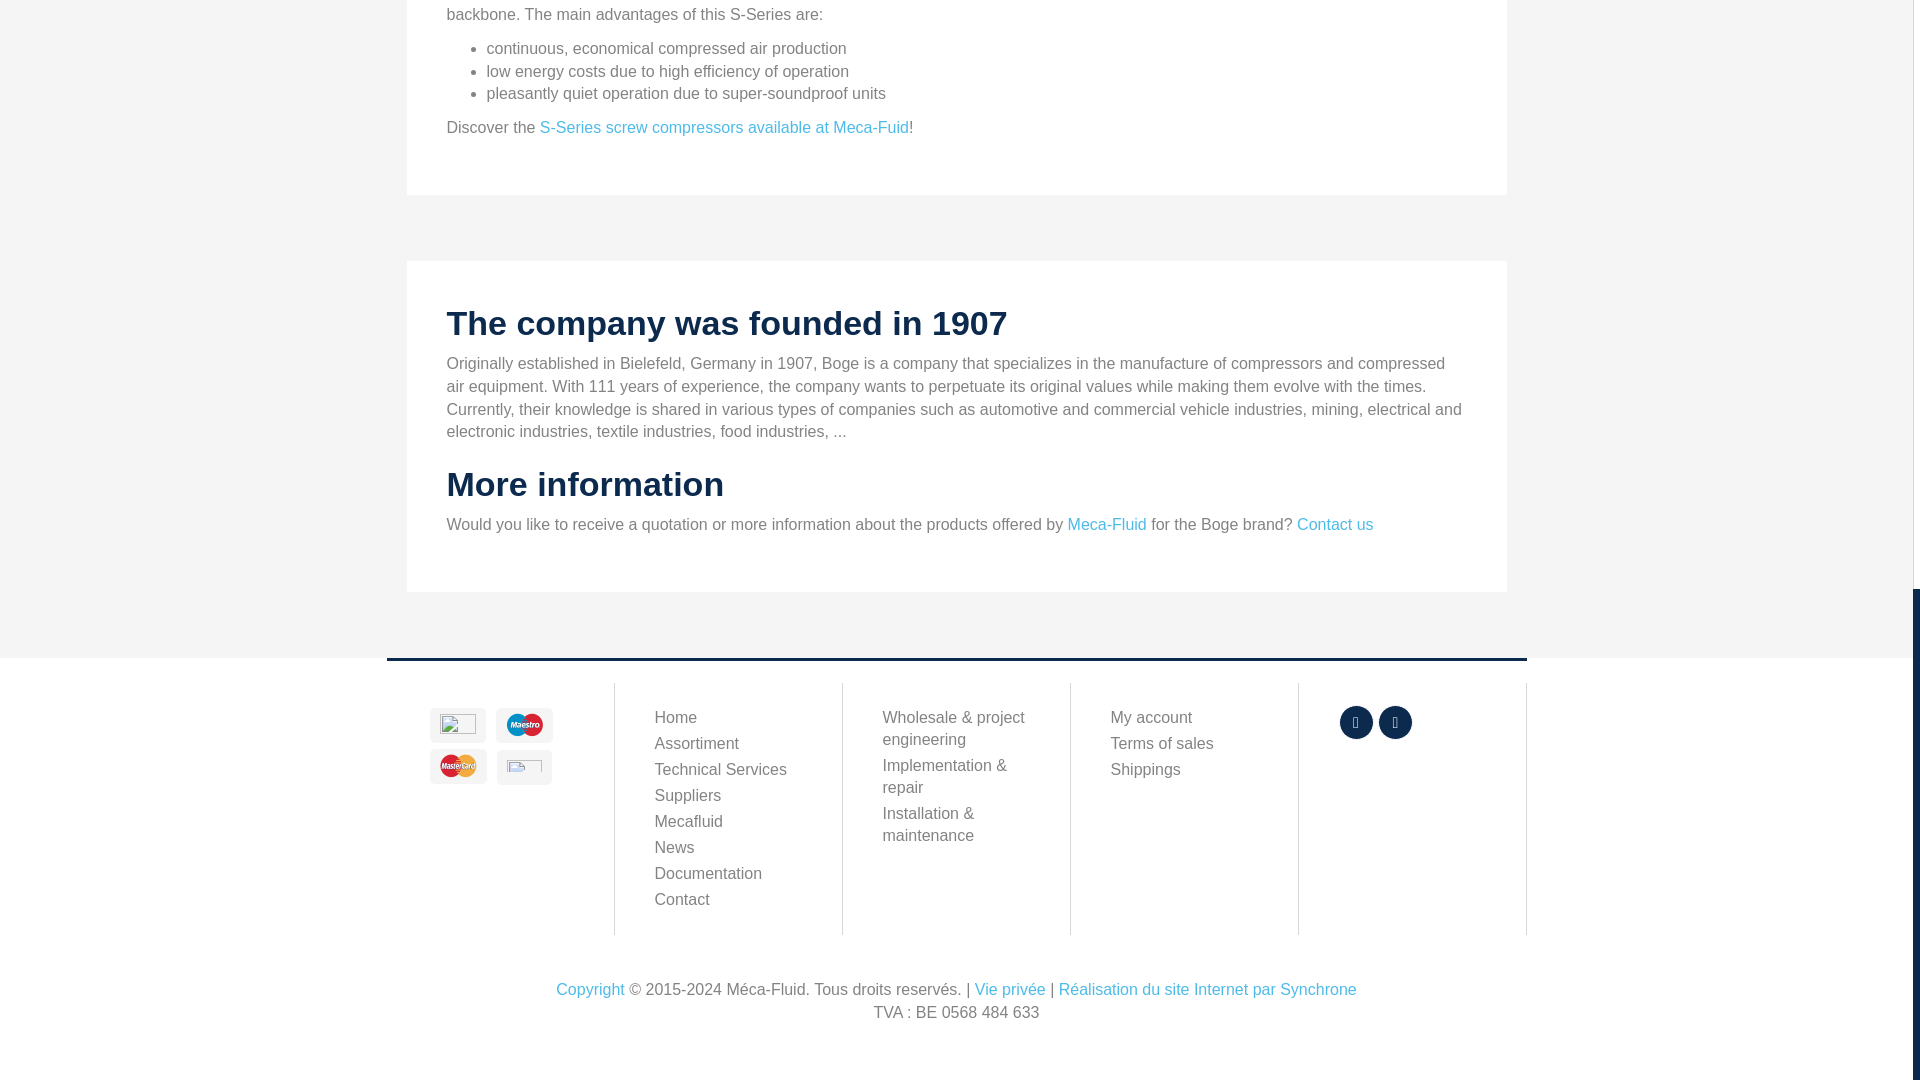 The image size is (1920, 1080). I want to click on Meca-Fluid, so click(1106, 524).